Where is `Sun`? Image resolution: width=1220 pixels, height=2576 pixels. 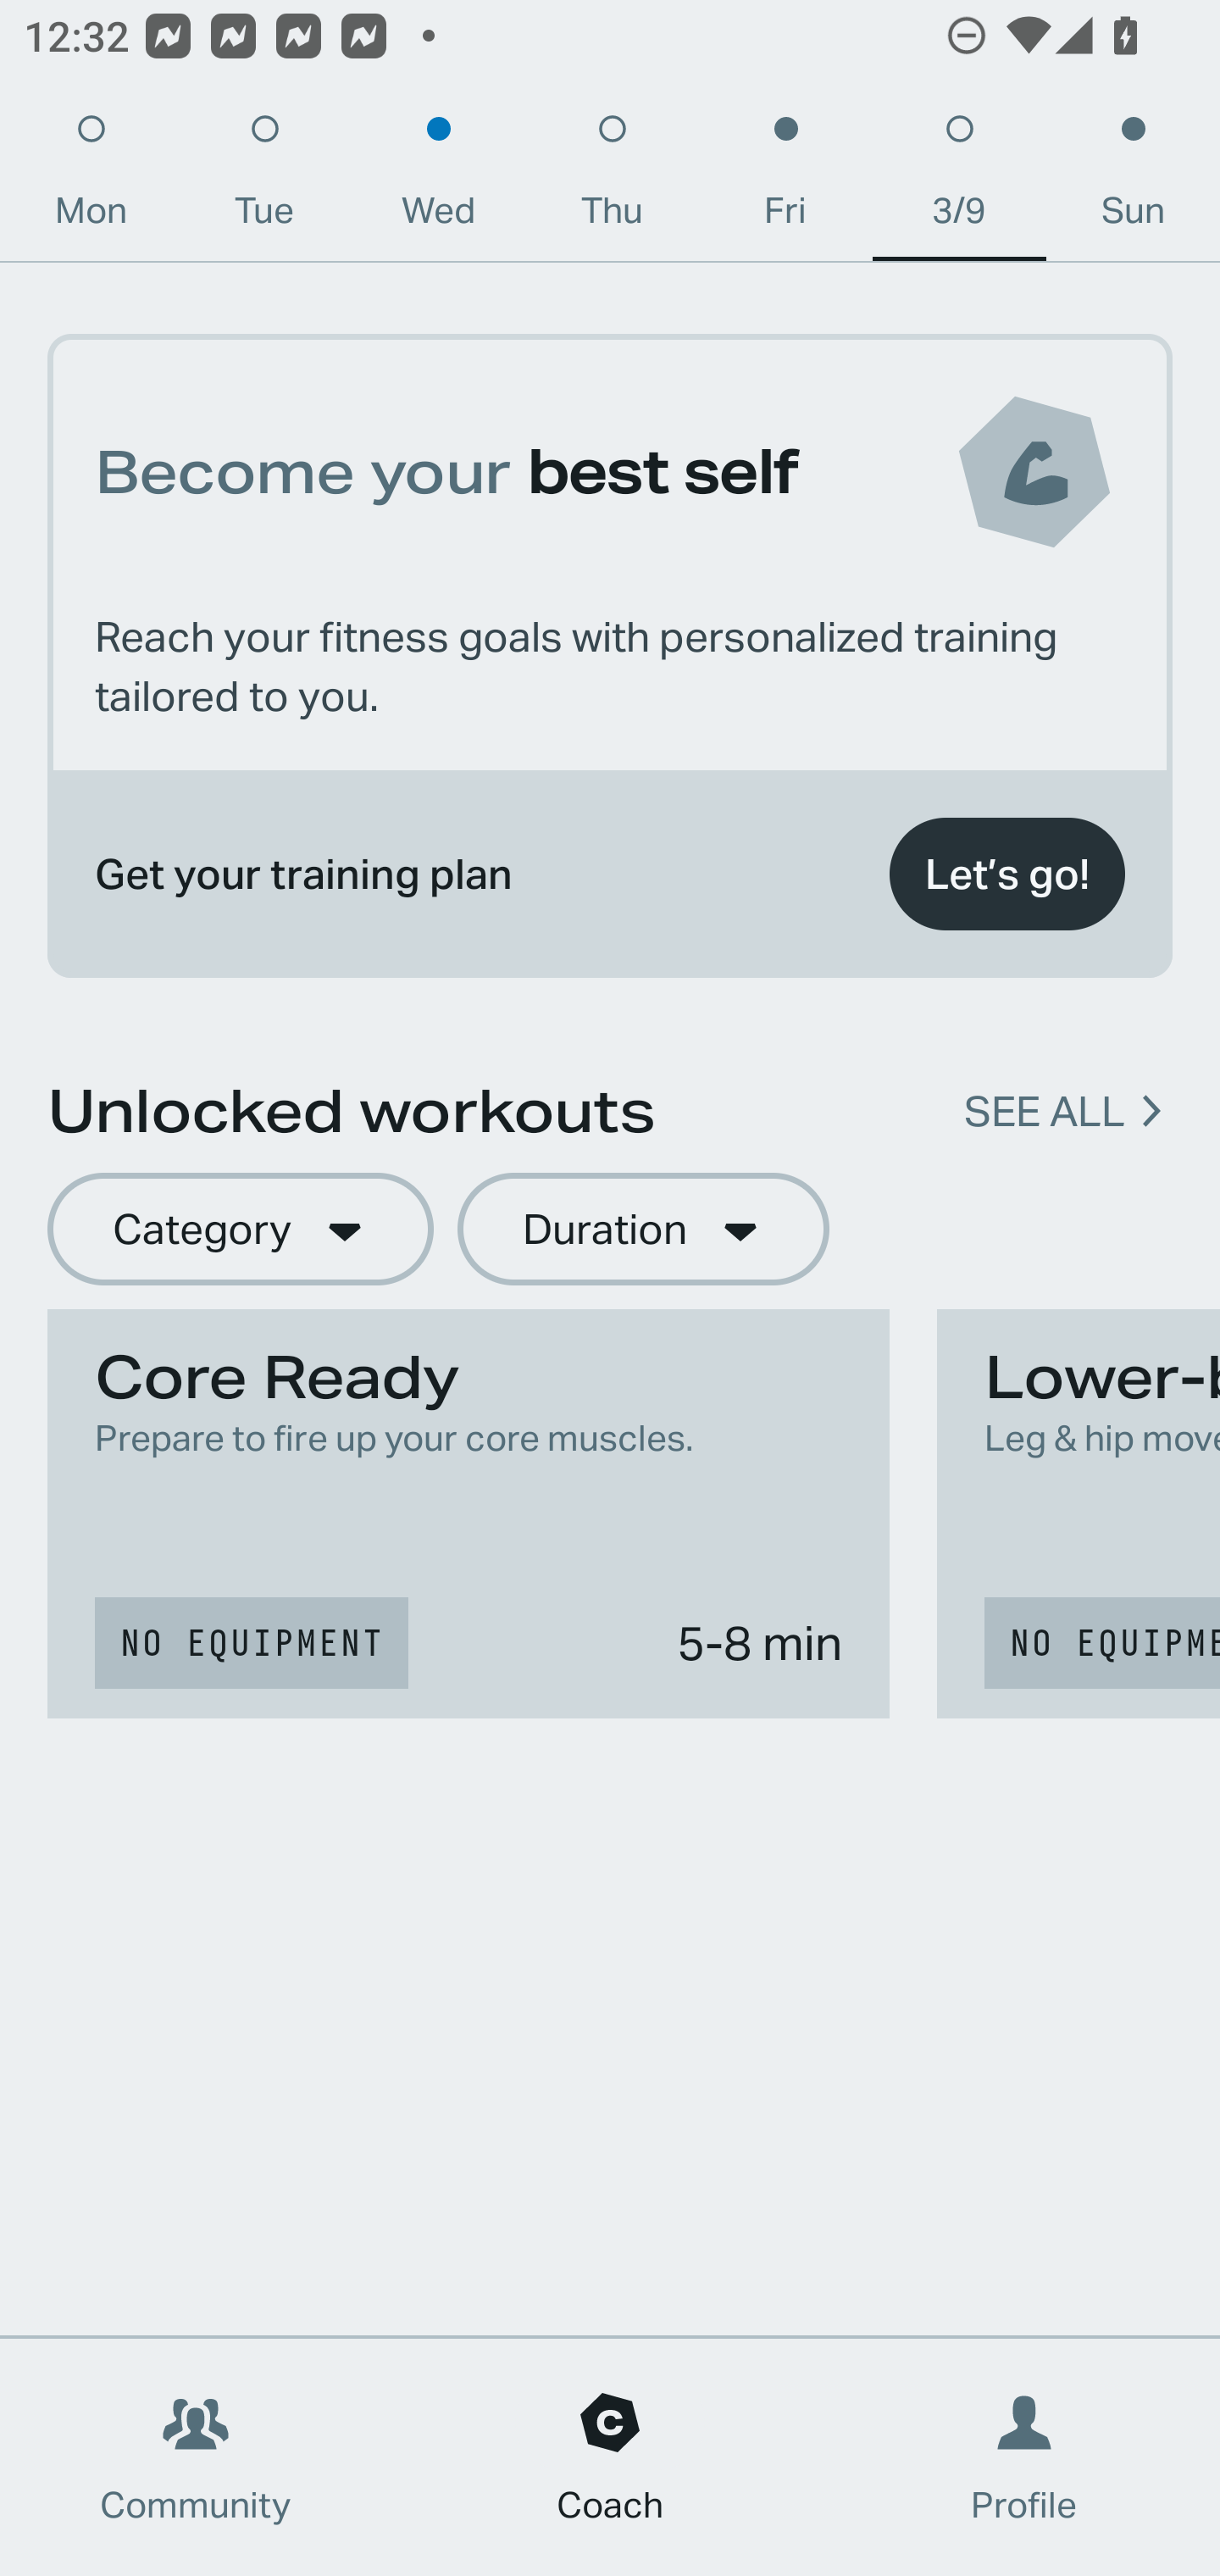 Sun is located at coordinates (1134, 178).